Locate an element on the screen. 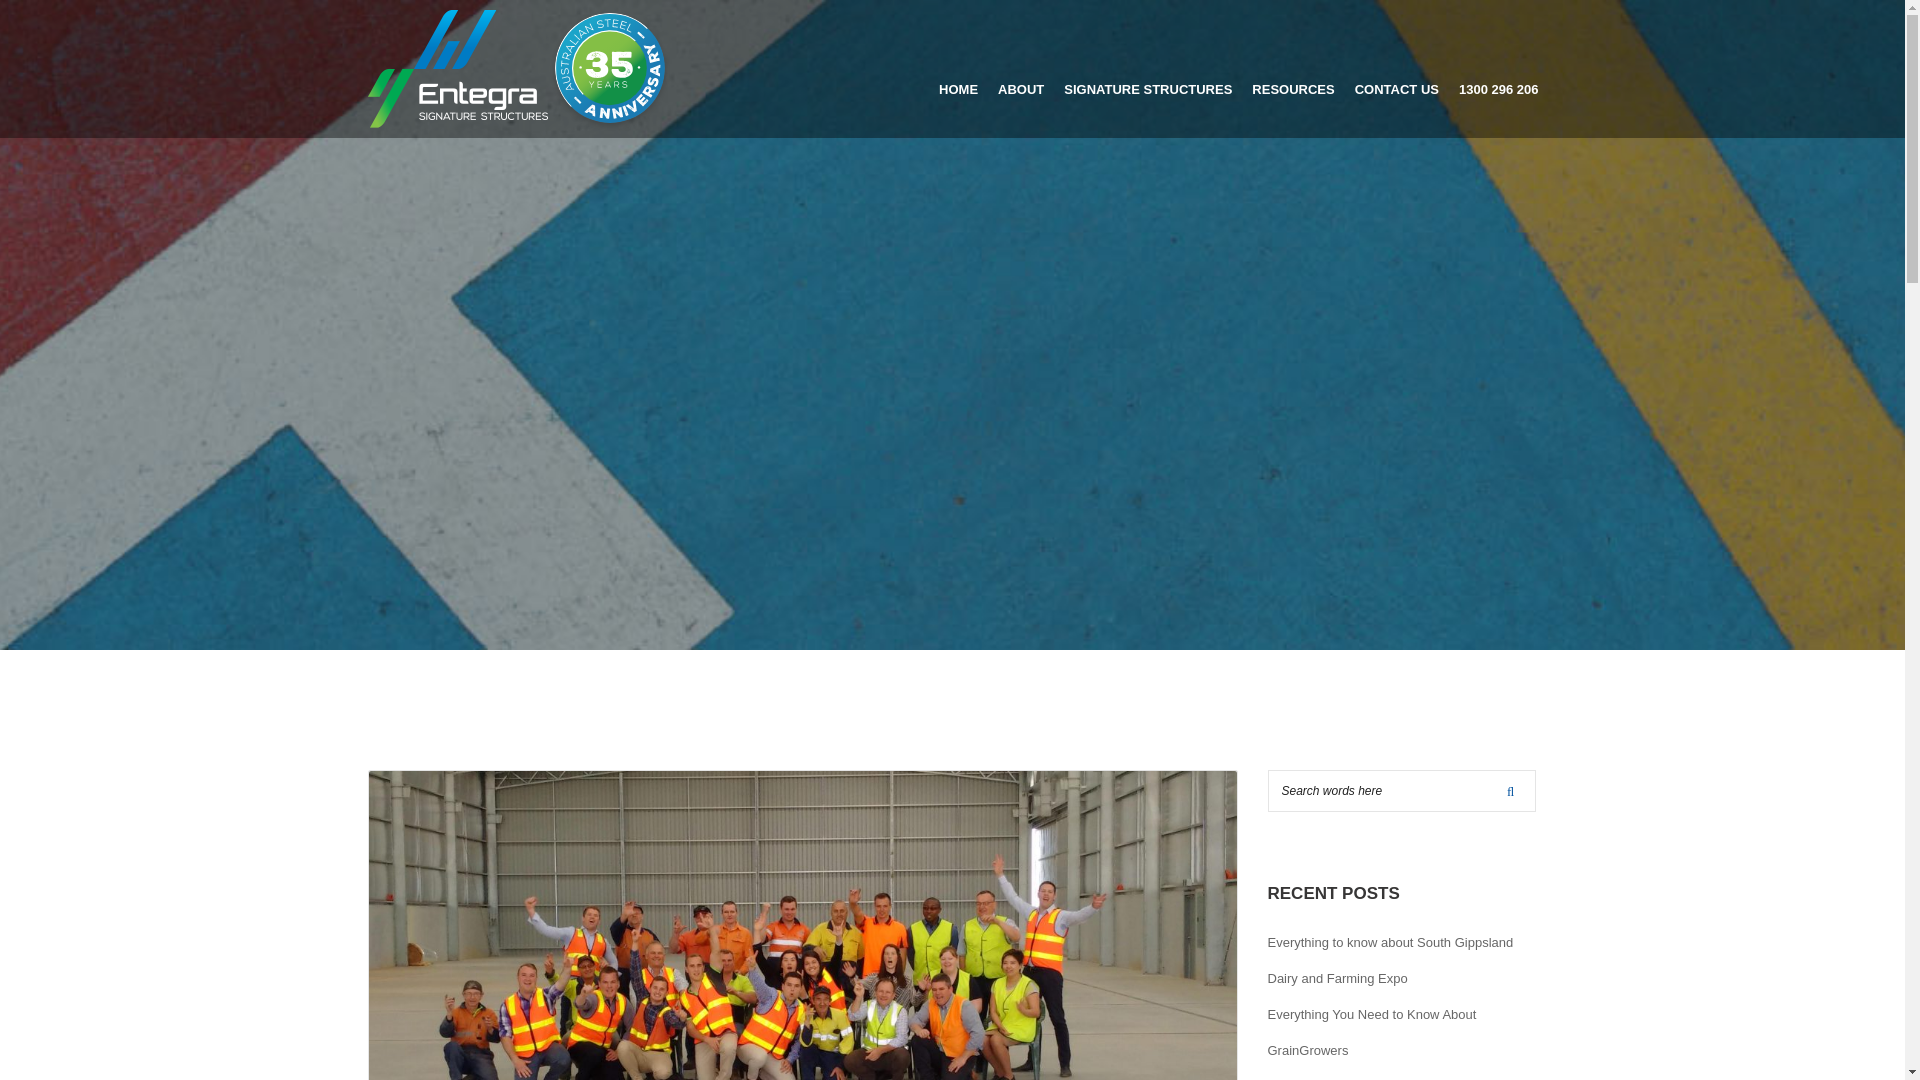 The height and width of the screenshot is (1080, 1920). 1300 296 206 is located at coordinates (1499, 70).